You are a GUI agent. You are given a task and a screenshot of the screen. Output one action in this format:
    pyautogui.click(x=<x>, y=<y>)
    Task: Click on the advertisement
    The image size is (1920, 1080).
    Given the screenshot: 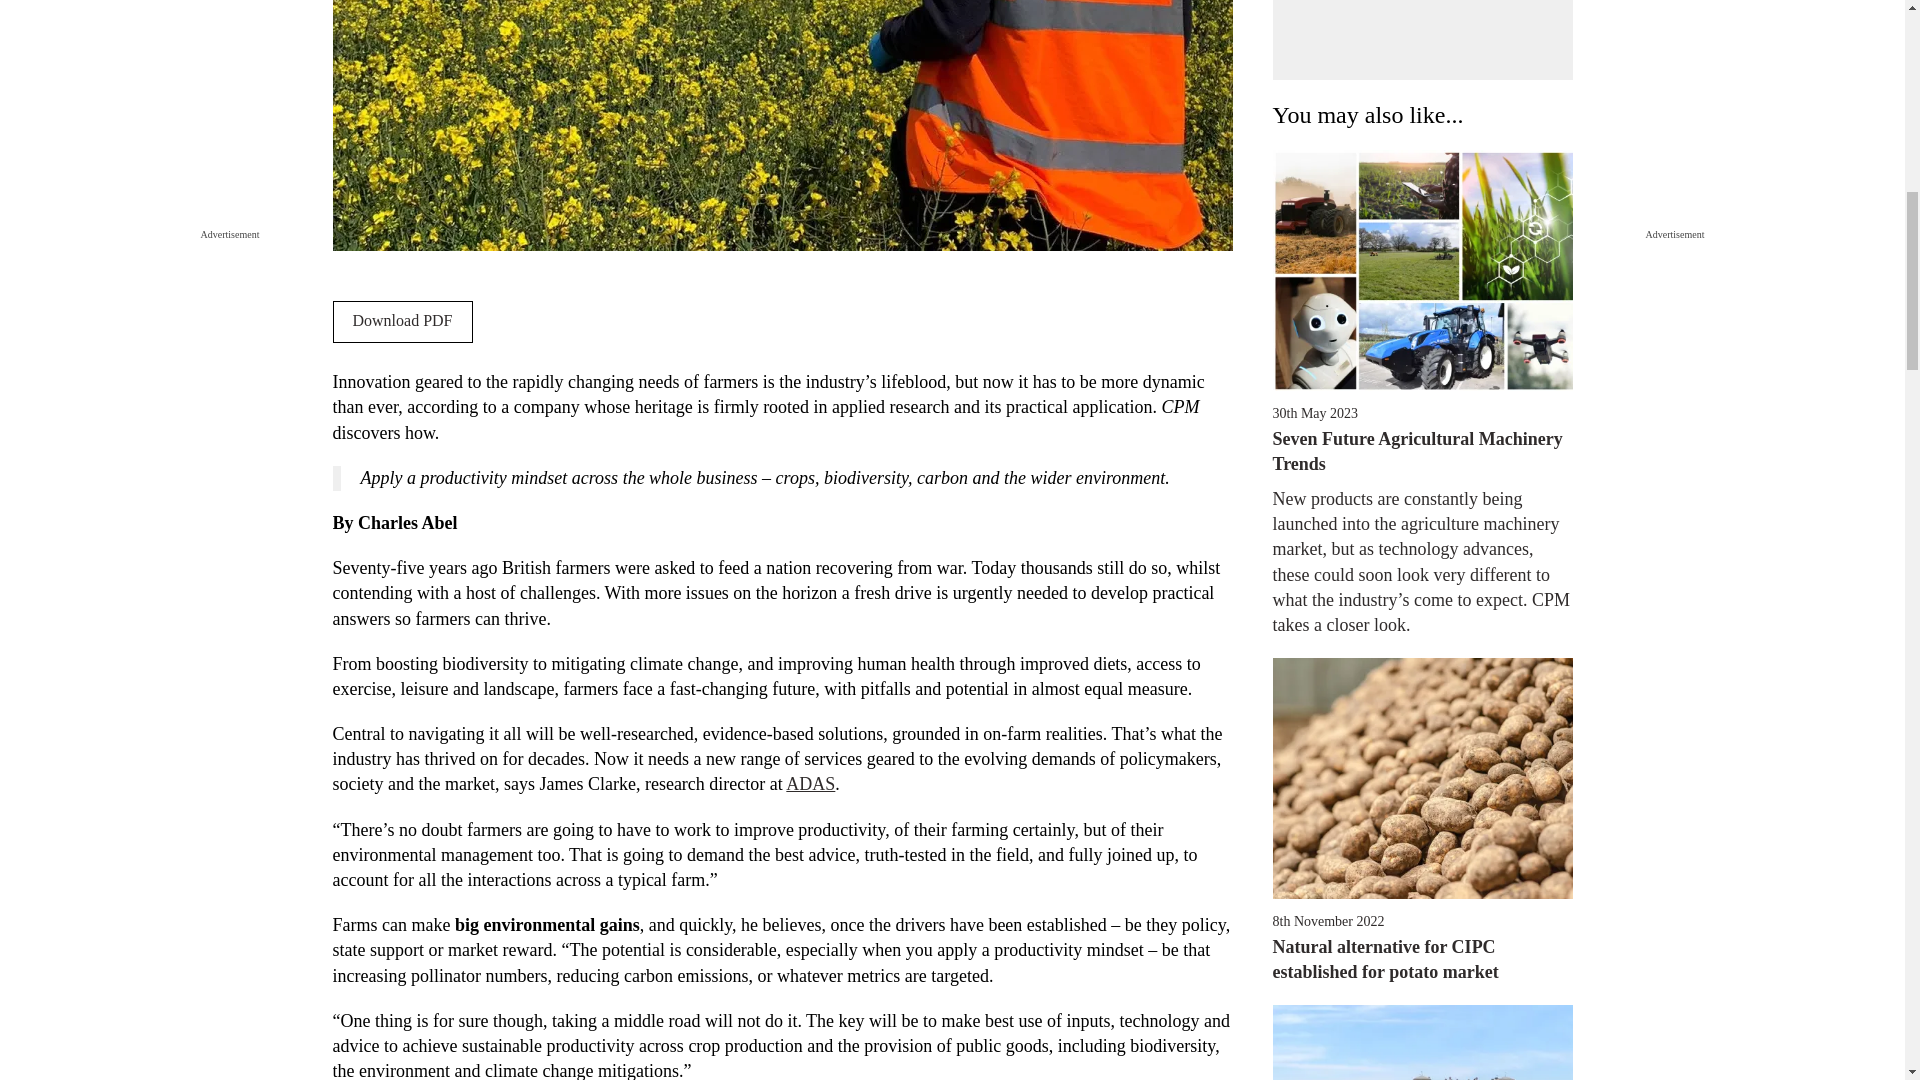 What is the action you would take?
    pyautogui.click(x=1422, y=1042)
    